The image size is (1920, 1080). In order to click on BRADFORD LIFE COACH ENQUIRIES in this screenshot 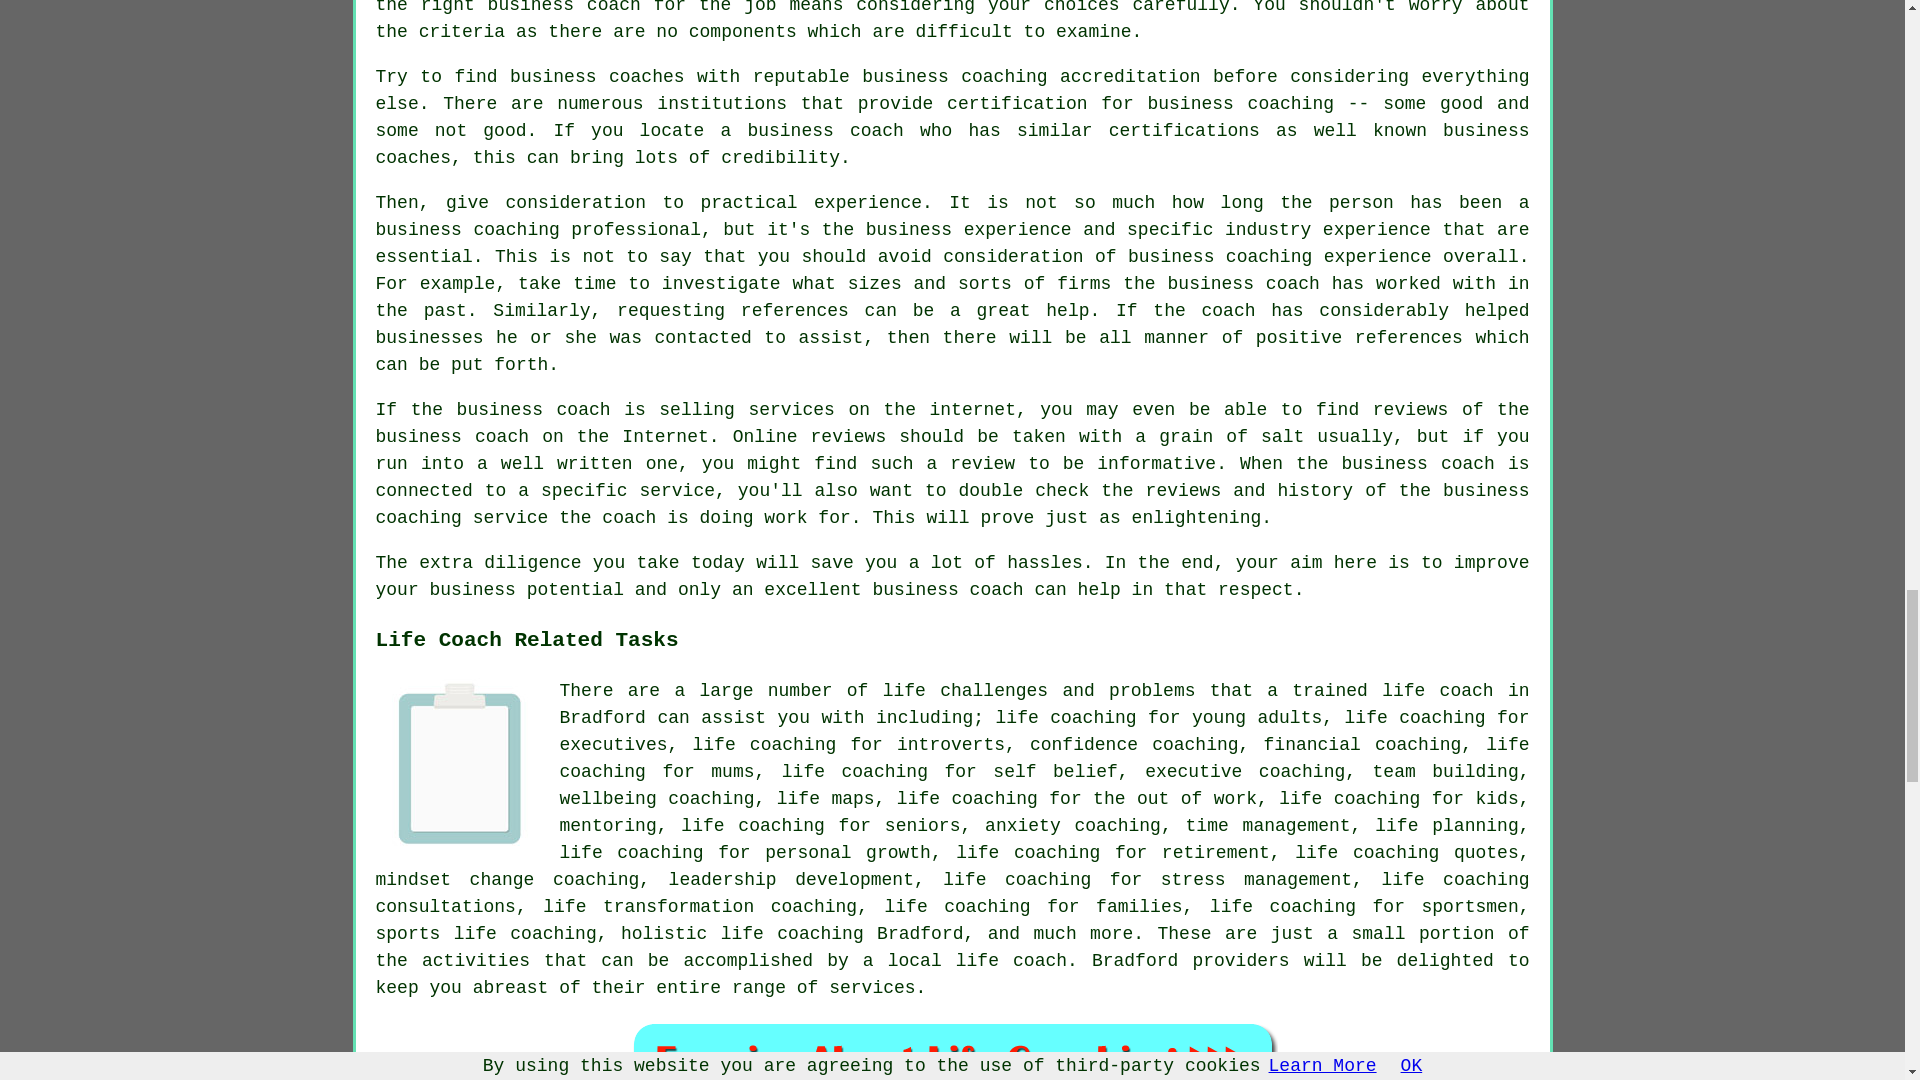, I will do `click(952, 1050)`.